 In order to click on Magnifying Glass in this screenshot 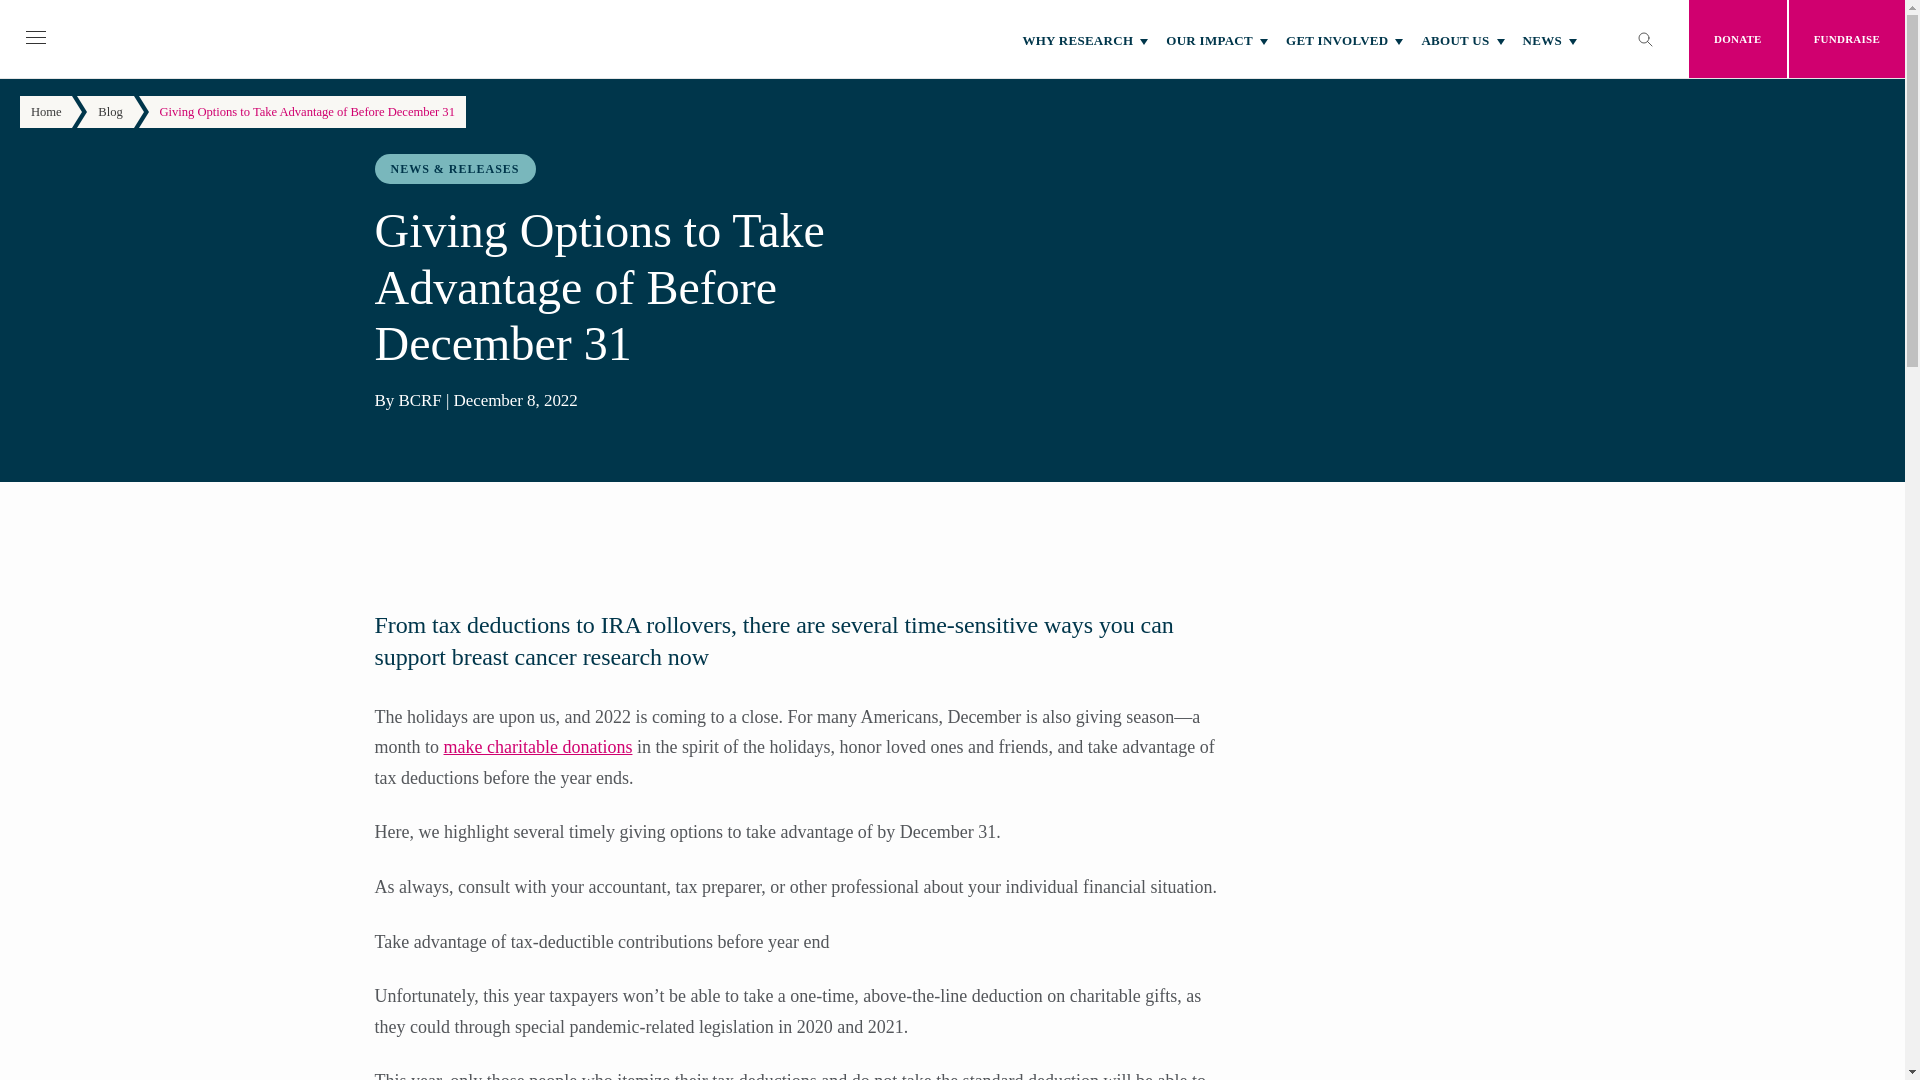, I will do `click(1645, 40)`.